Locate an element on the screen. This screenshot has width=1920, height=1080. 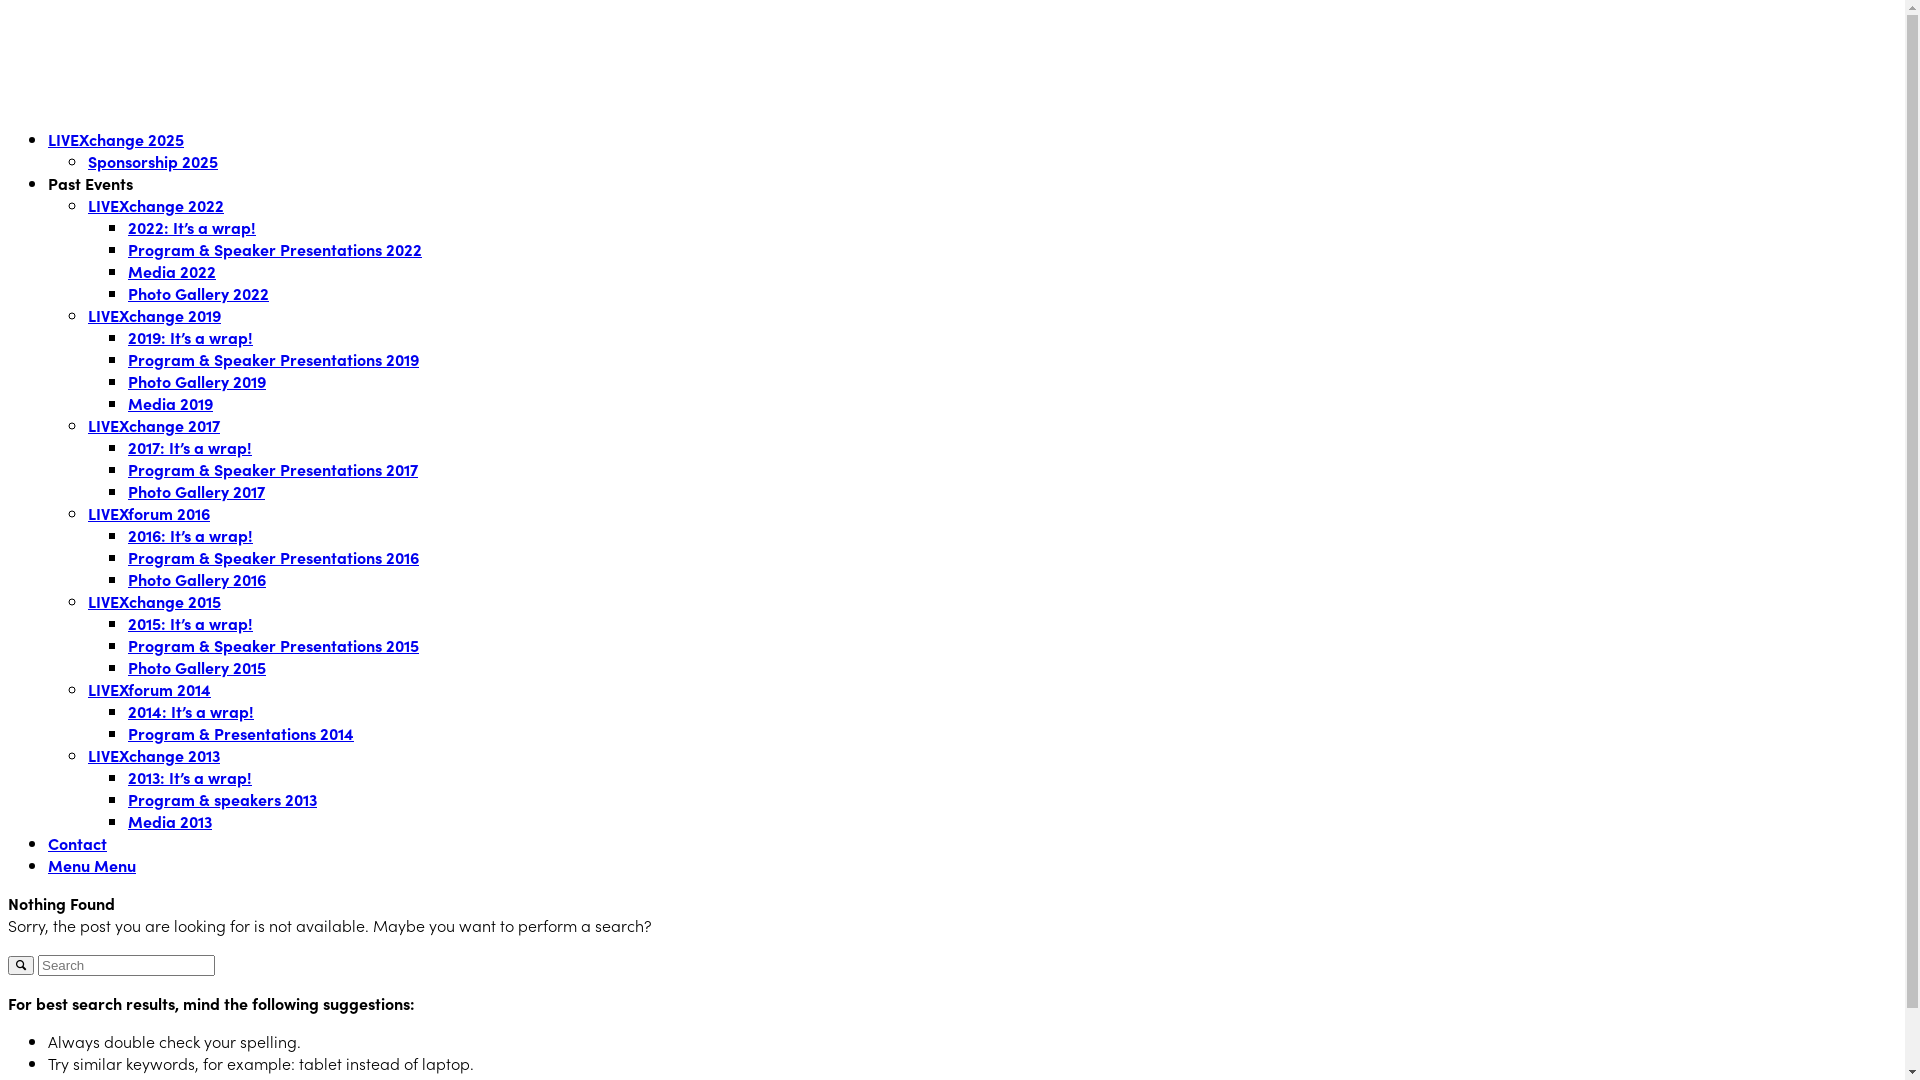
Program & Speaker Presentations 2016 is located at coordinates (274, 557).